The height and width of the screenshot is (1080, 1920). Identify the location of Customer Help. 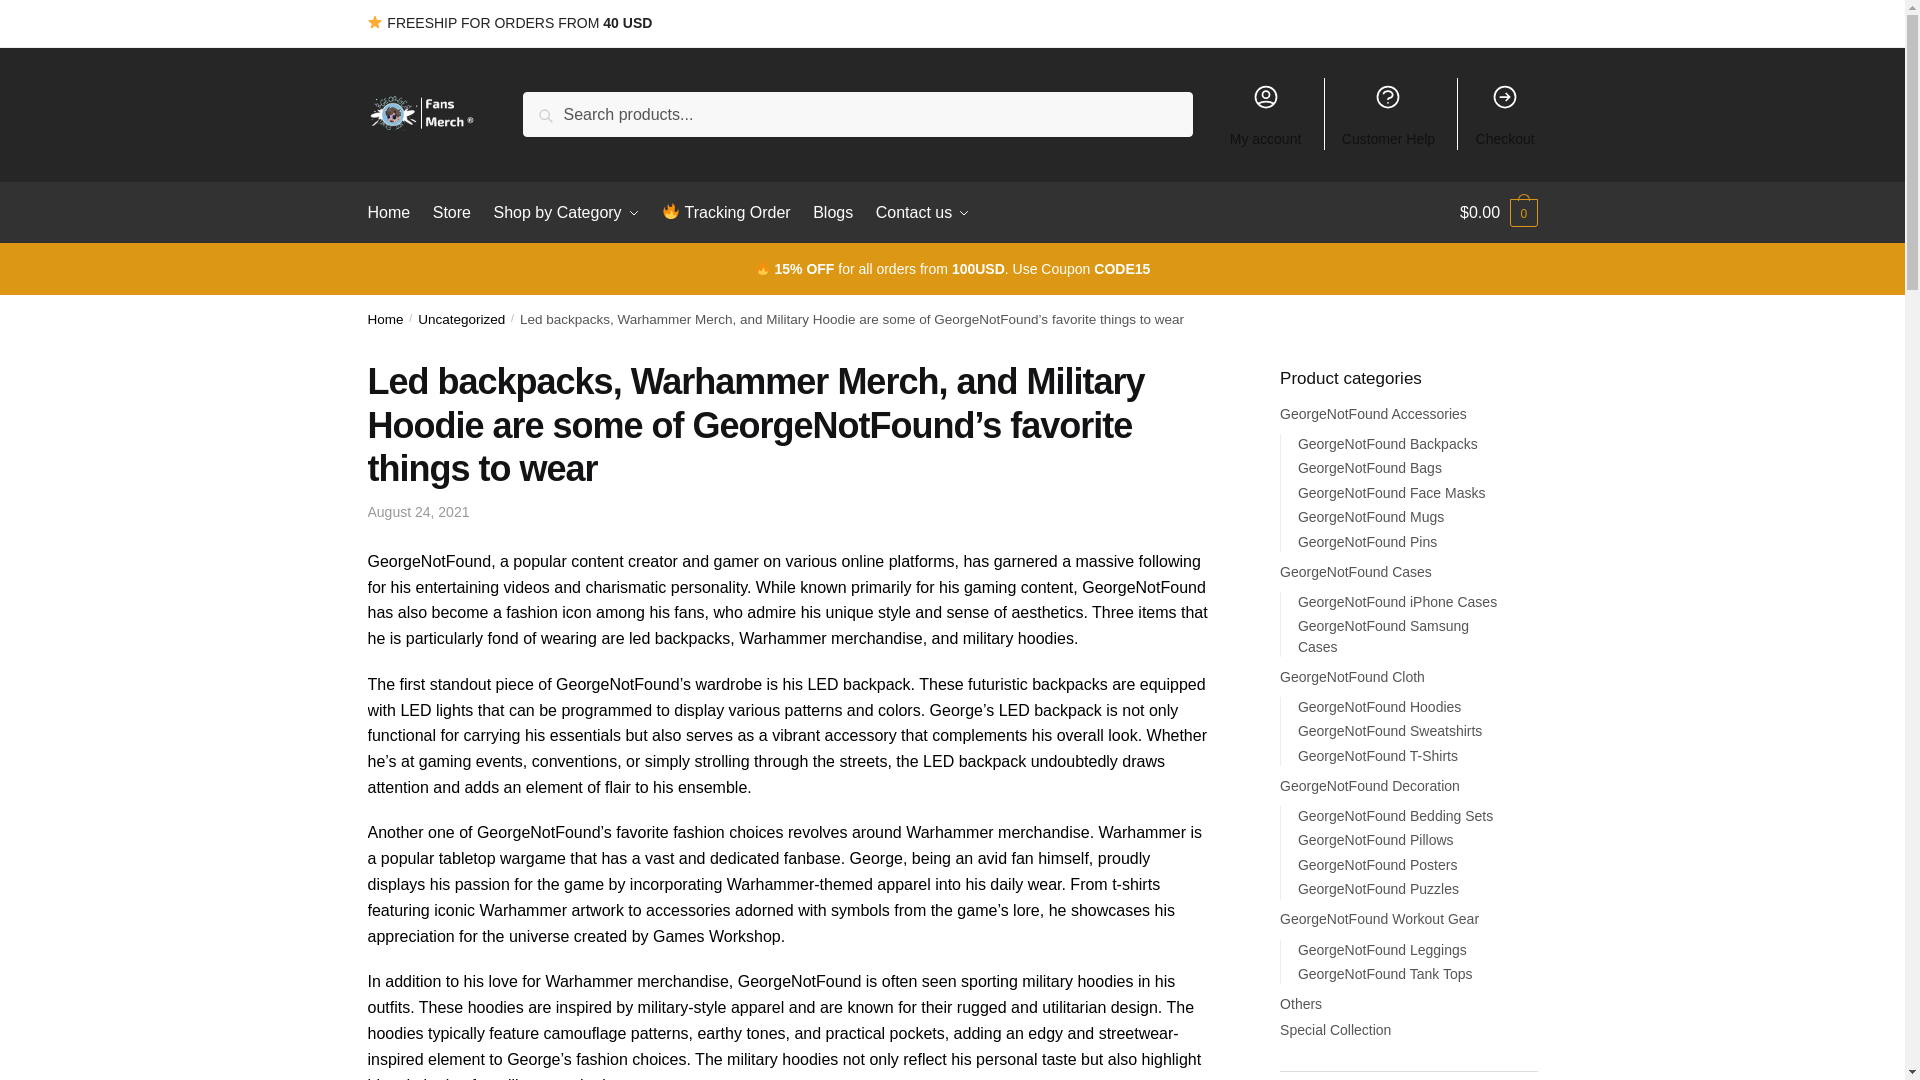
(1388, 114).